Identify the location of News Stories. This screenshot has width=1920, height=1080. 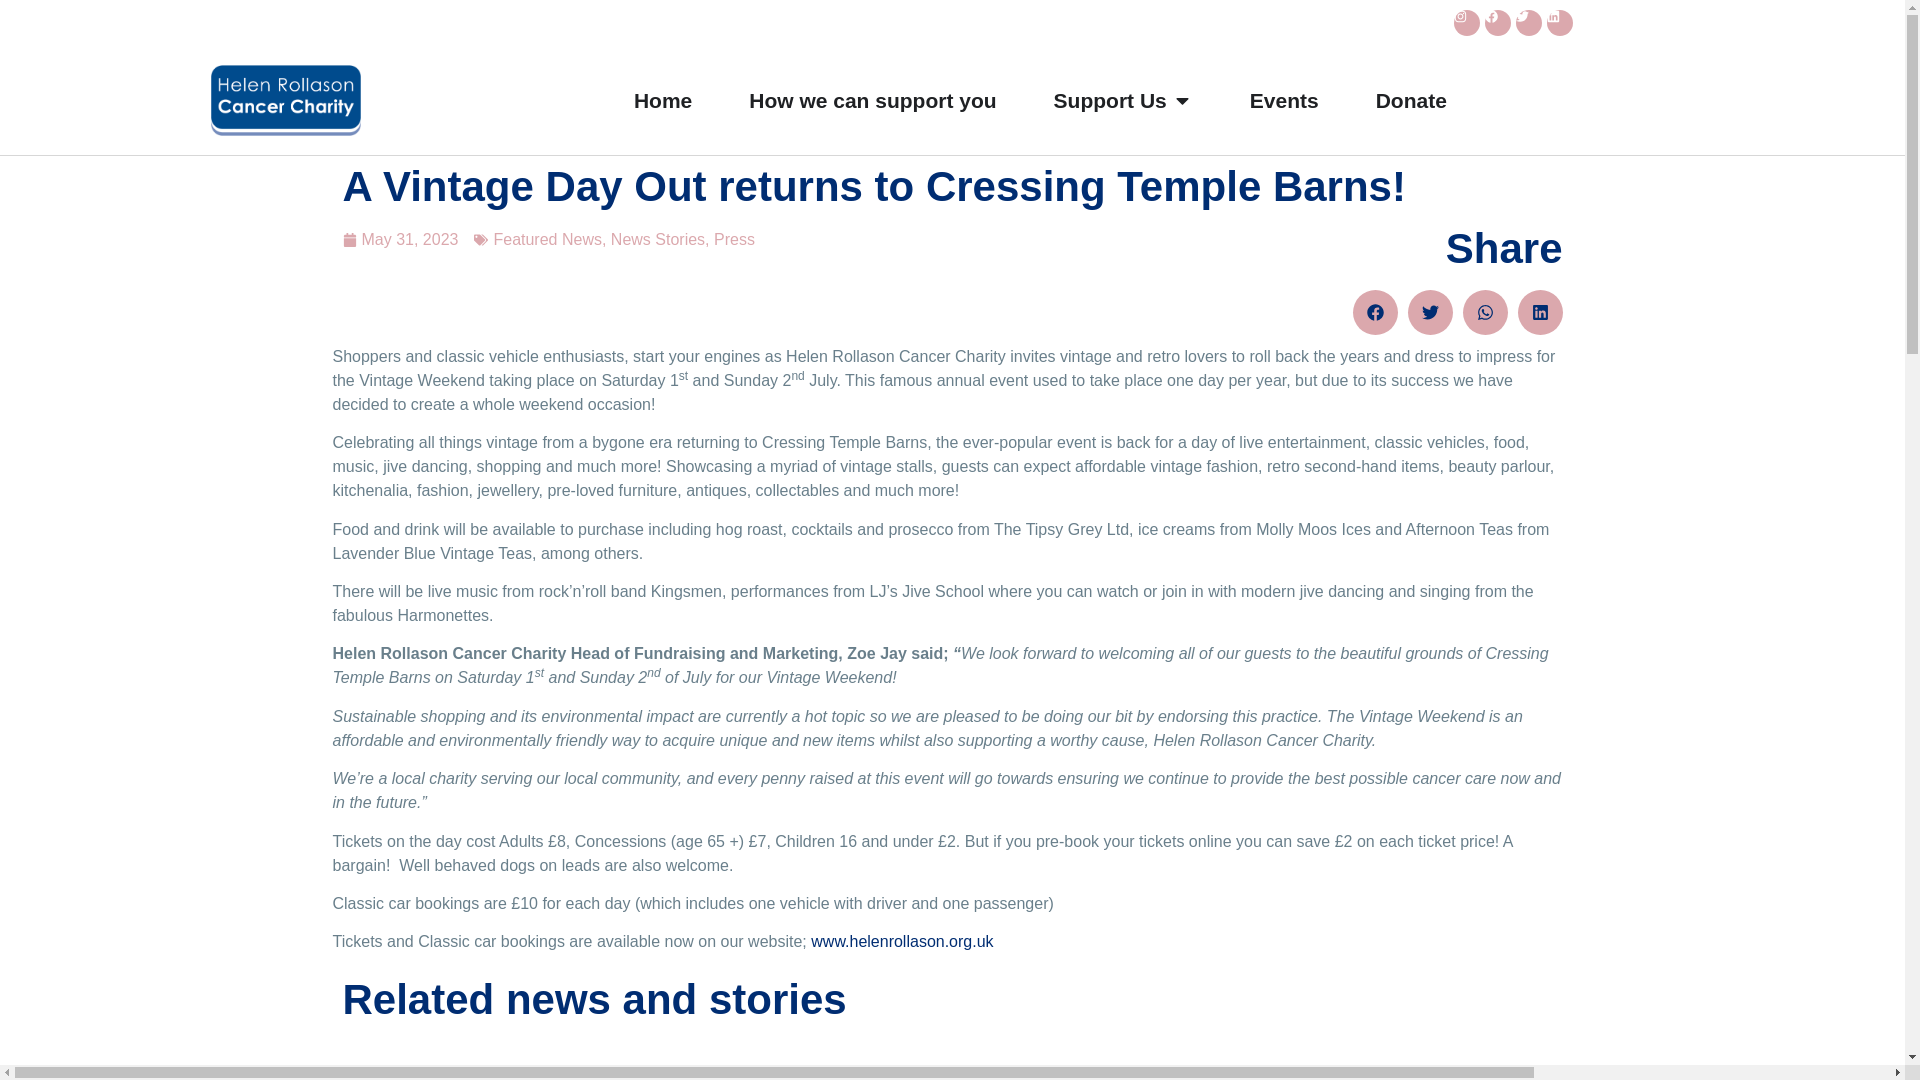
(657, 240).